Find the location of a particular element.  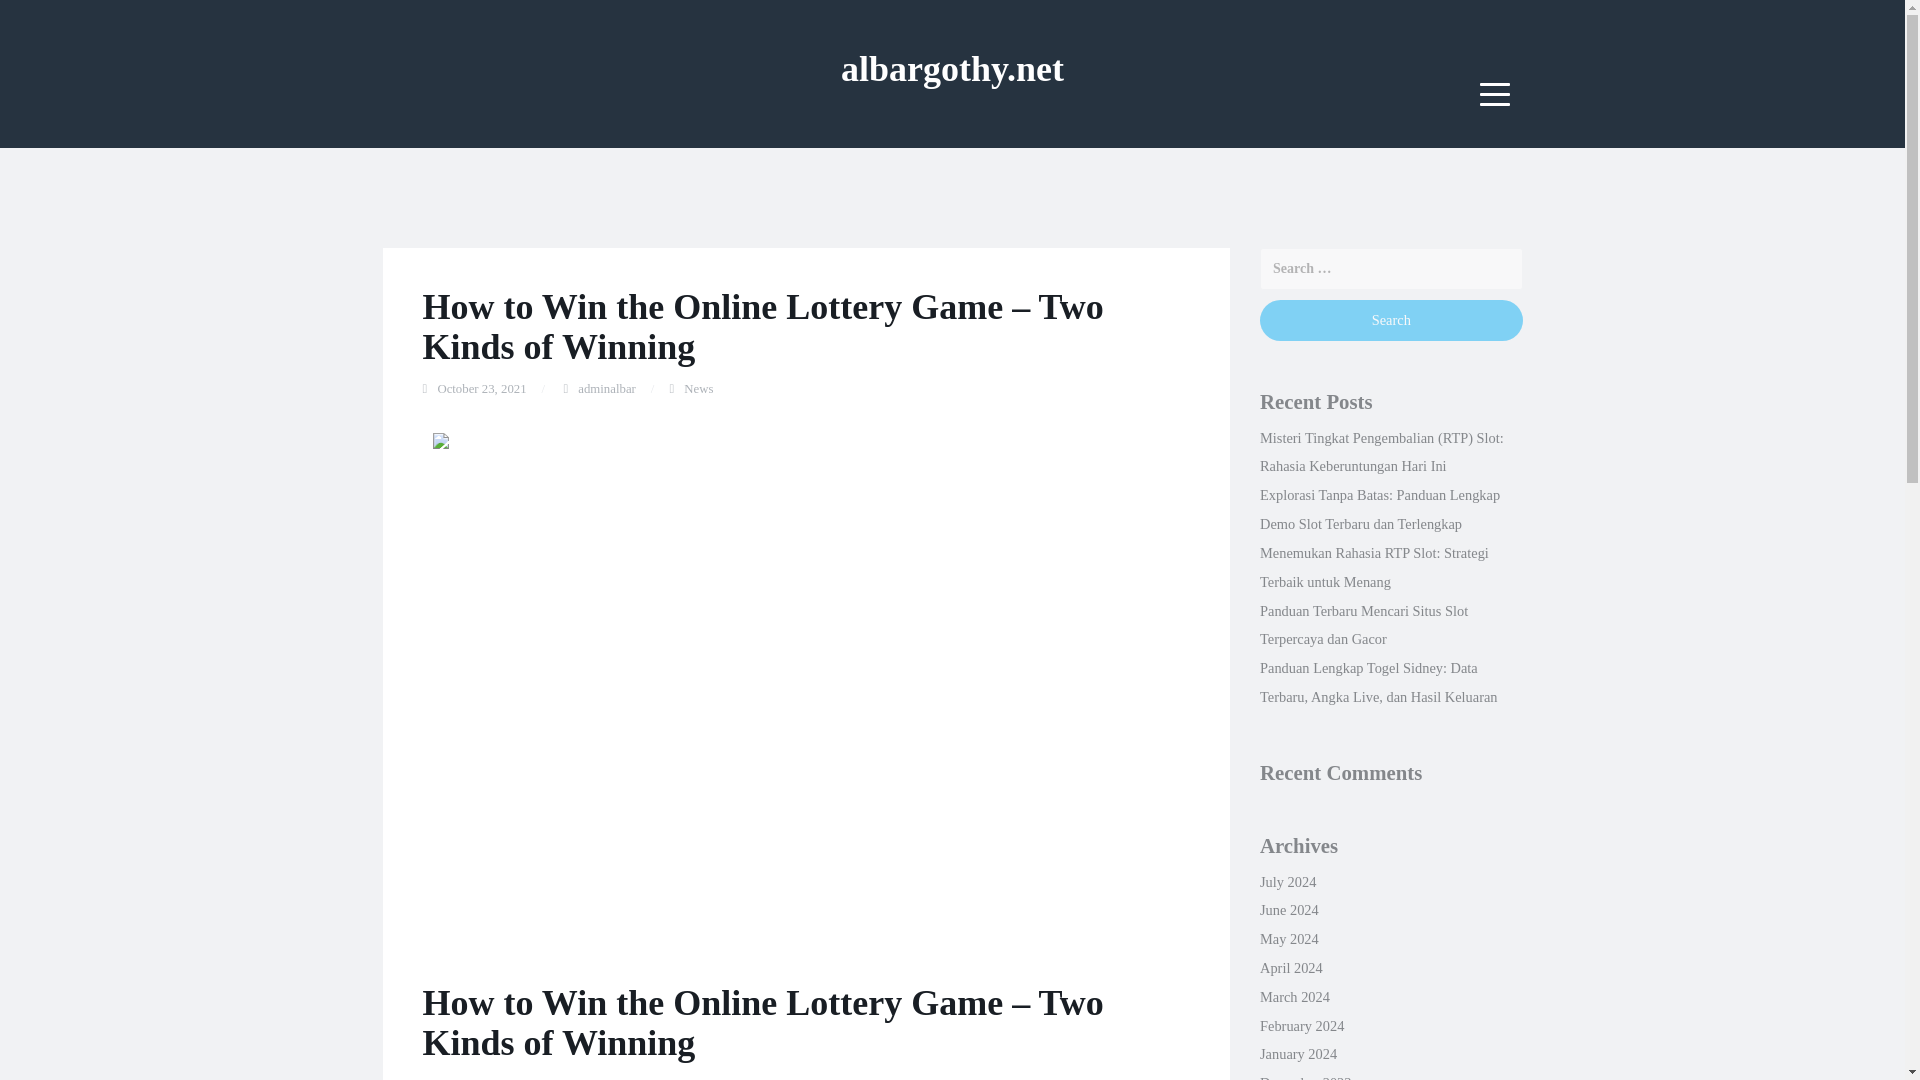

October 23, 2021 is located at coordinates (482, 389).